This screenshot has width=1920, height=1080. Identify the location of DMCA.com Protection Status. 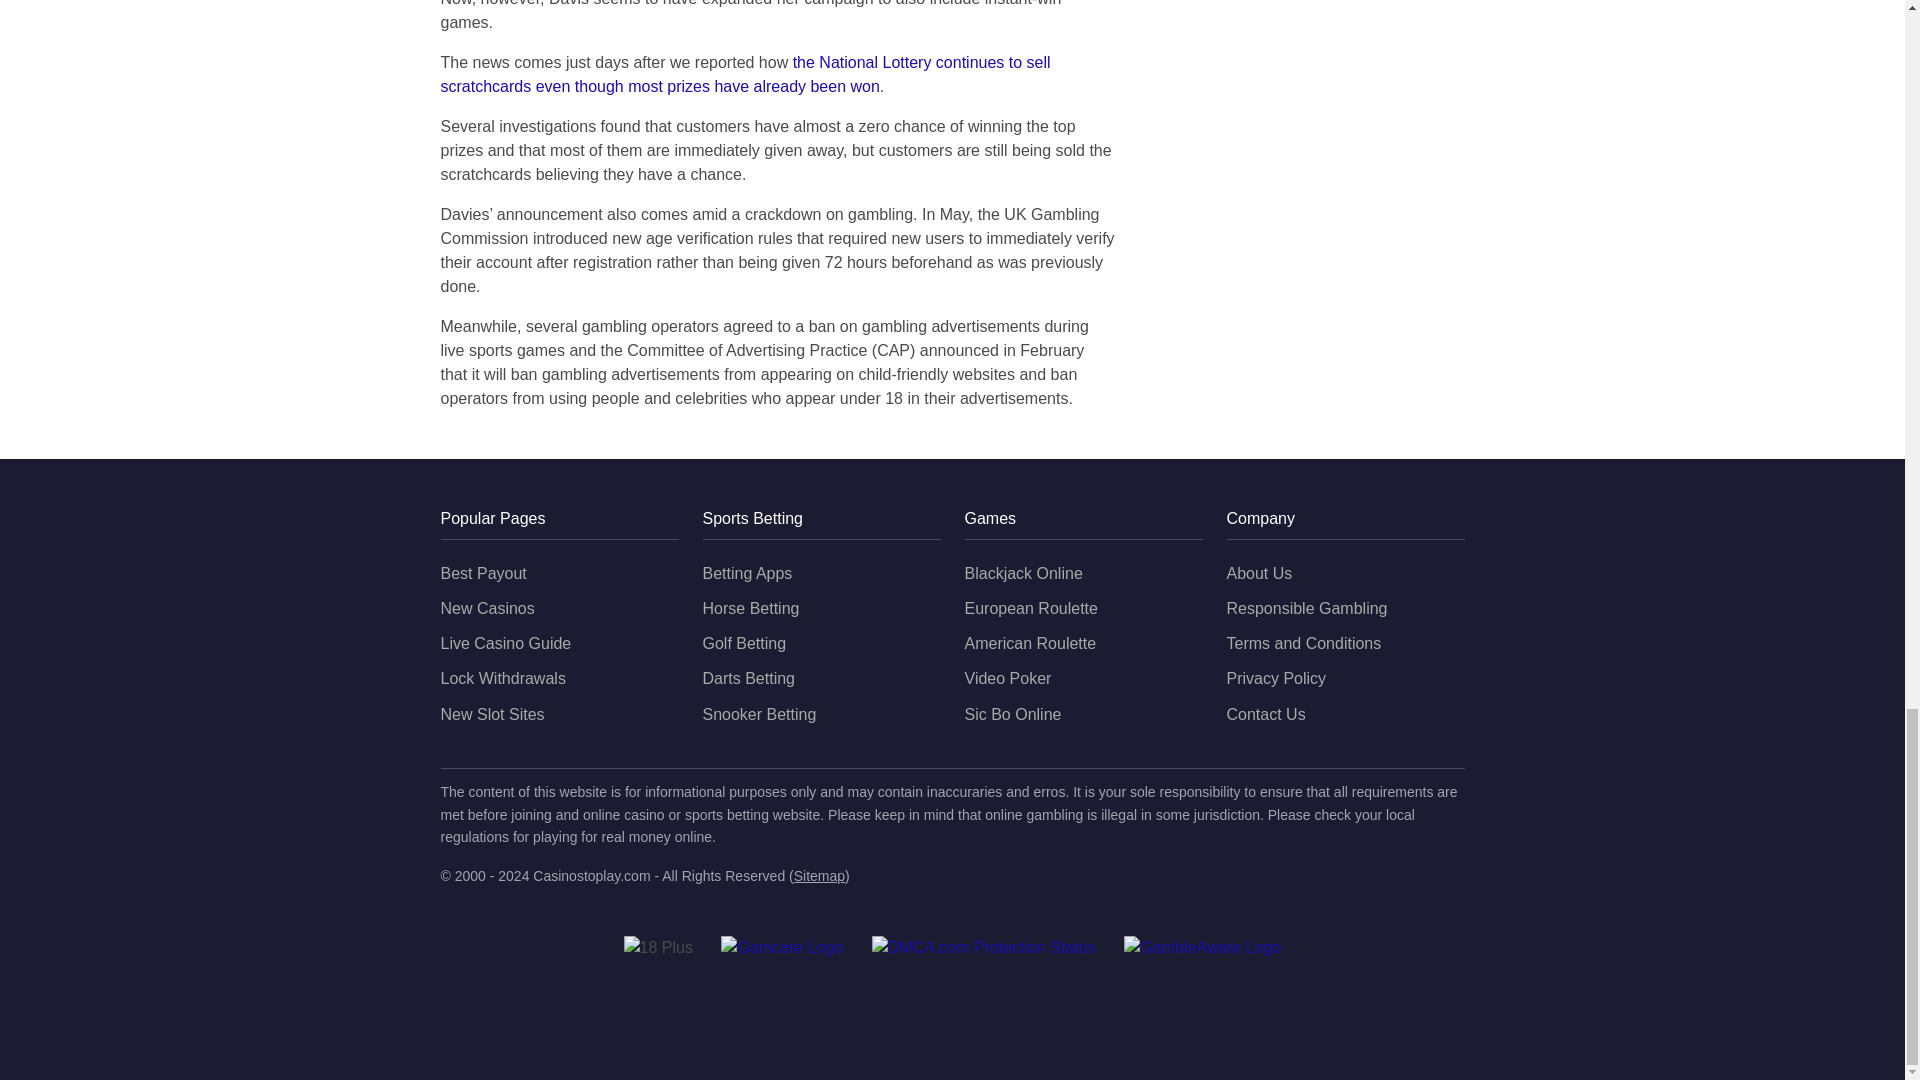
(984, 948).